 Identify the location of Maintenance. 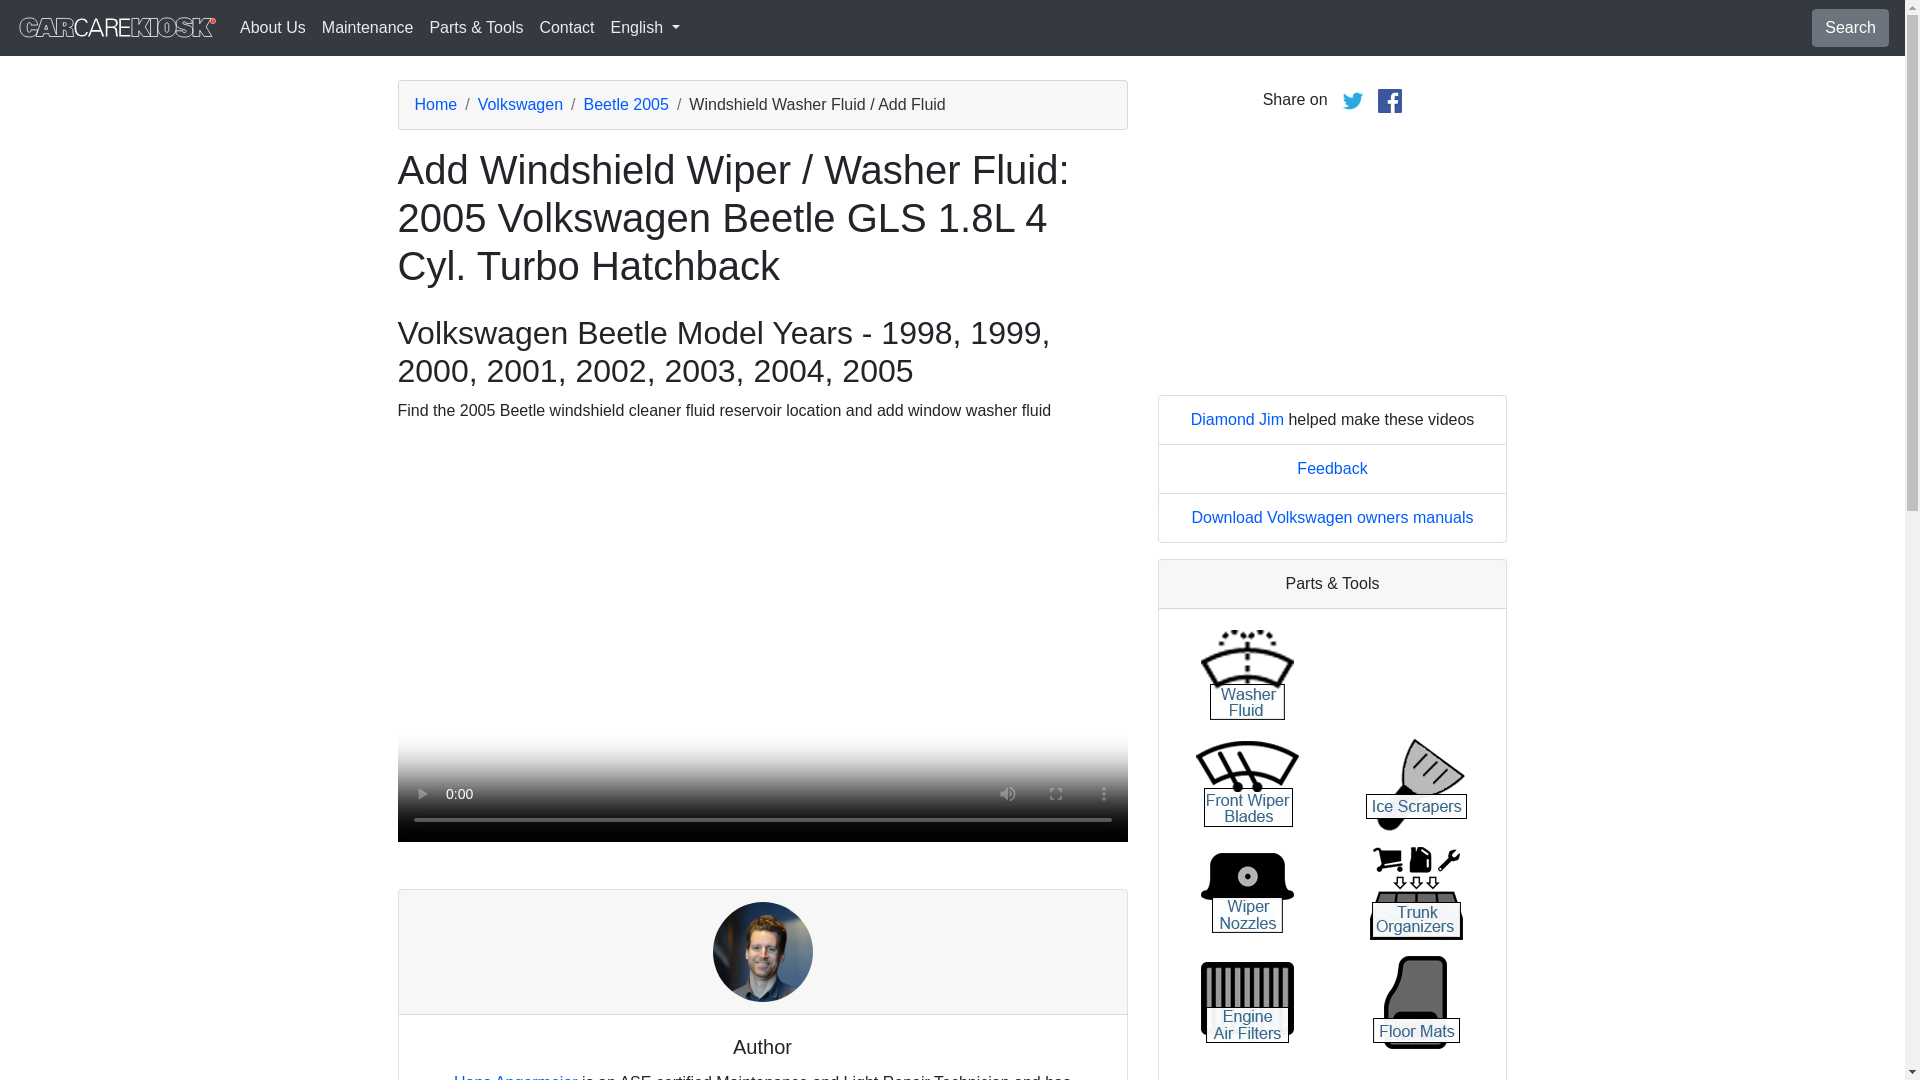
(368, 27).